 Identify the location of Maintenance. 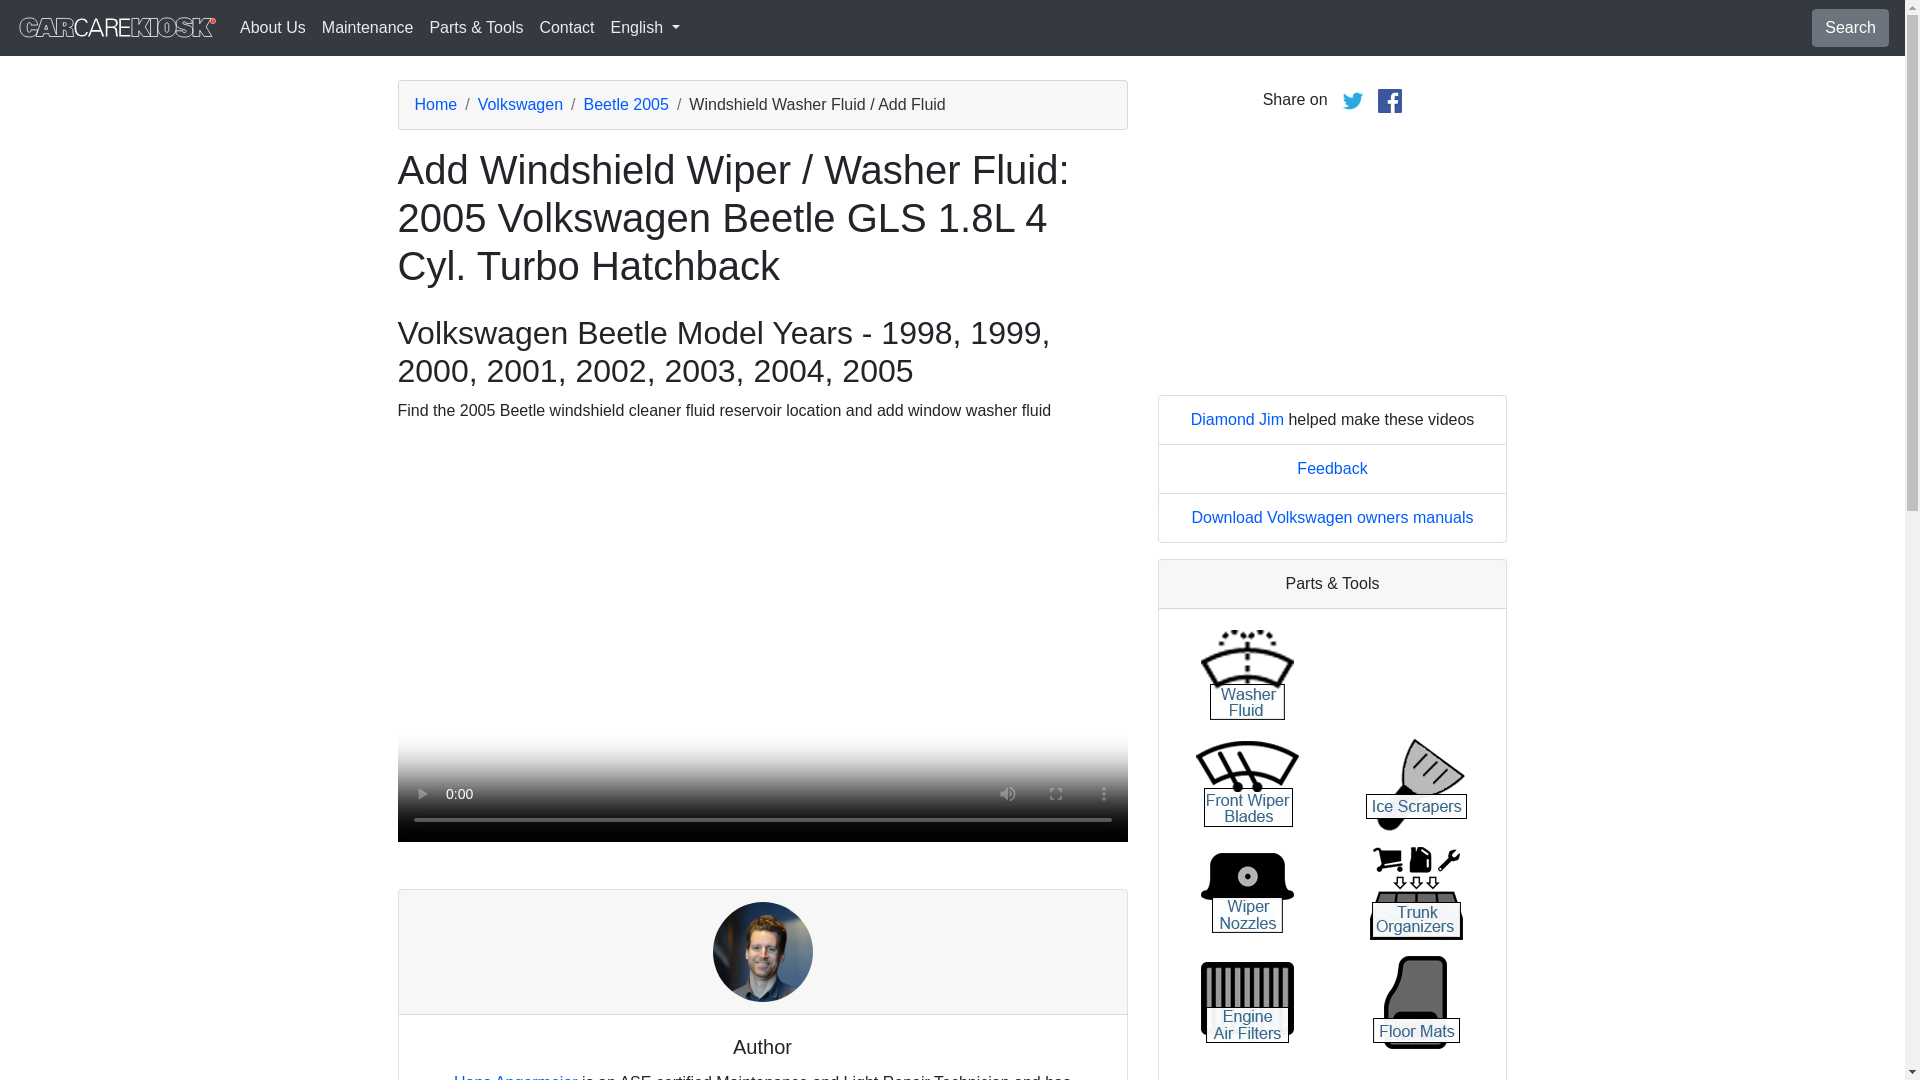
(368, 27).